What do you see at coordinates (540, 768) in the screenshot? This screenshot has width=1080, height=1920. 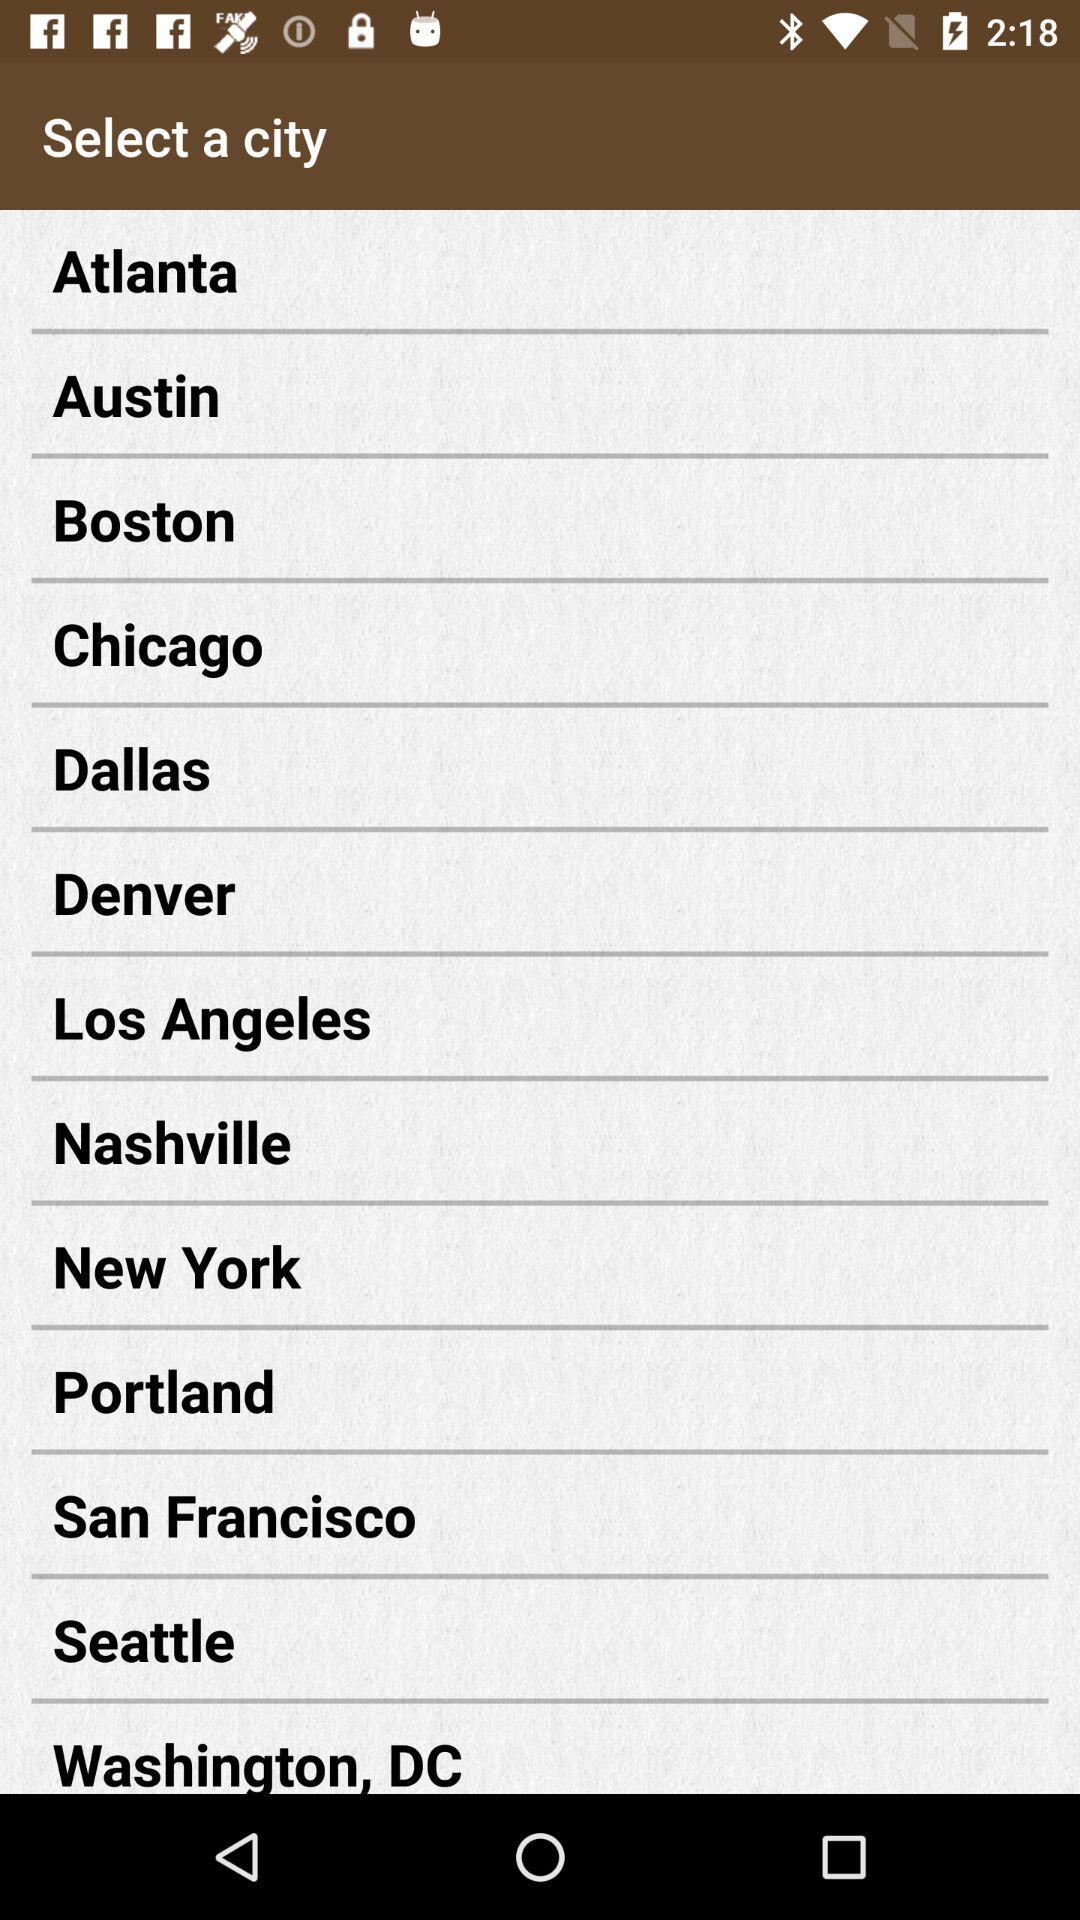 I see `scroll to the dallas item` at bounding box center [540, 768].